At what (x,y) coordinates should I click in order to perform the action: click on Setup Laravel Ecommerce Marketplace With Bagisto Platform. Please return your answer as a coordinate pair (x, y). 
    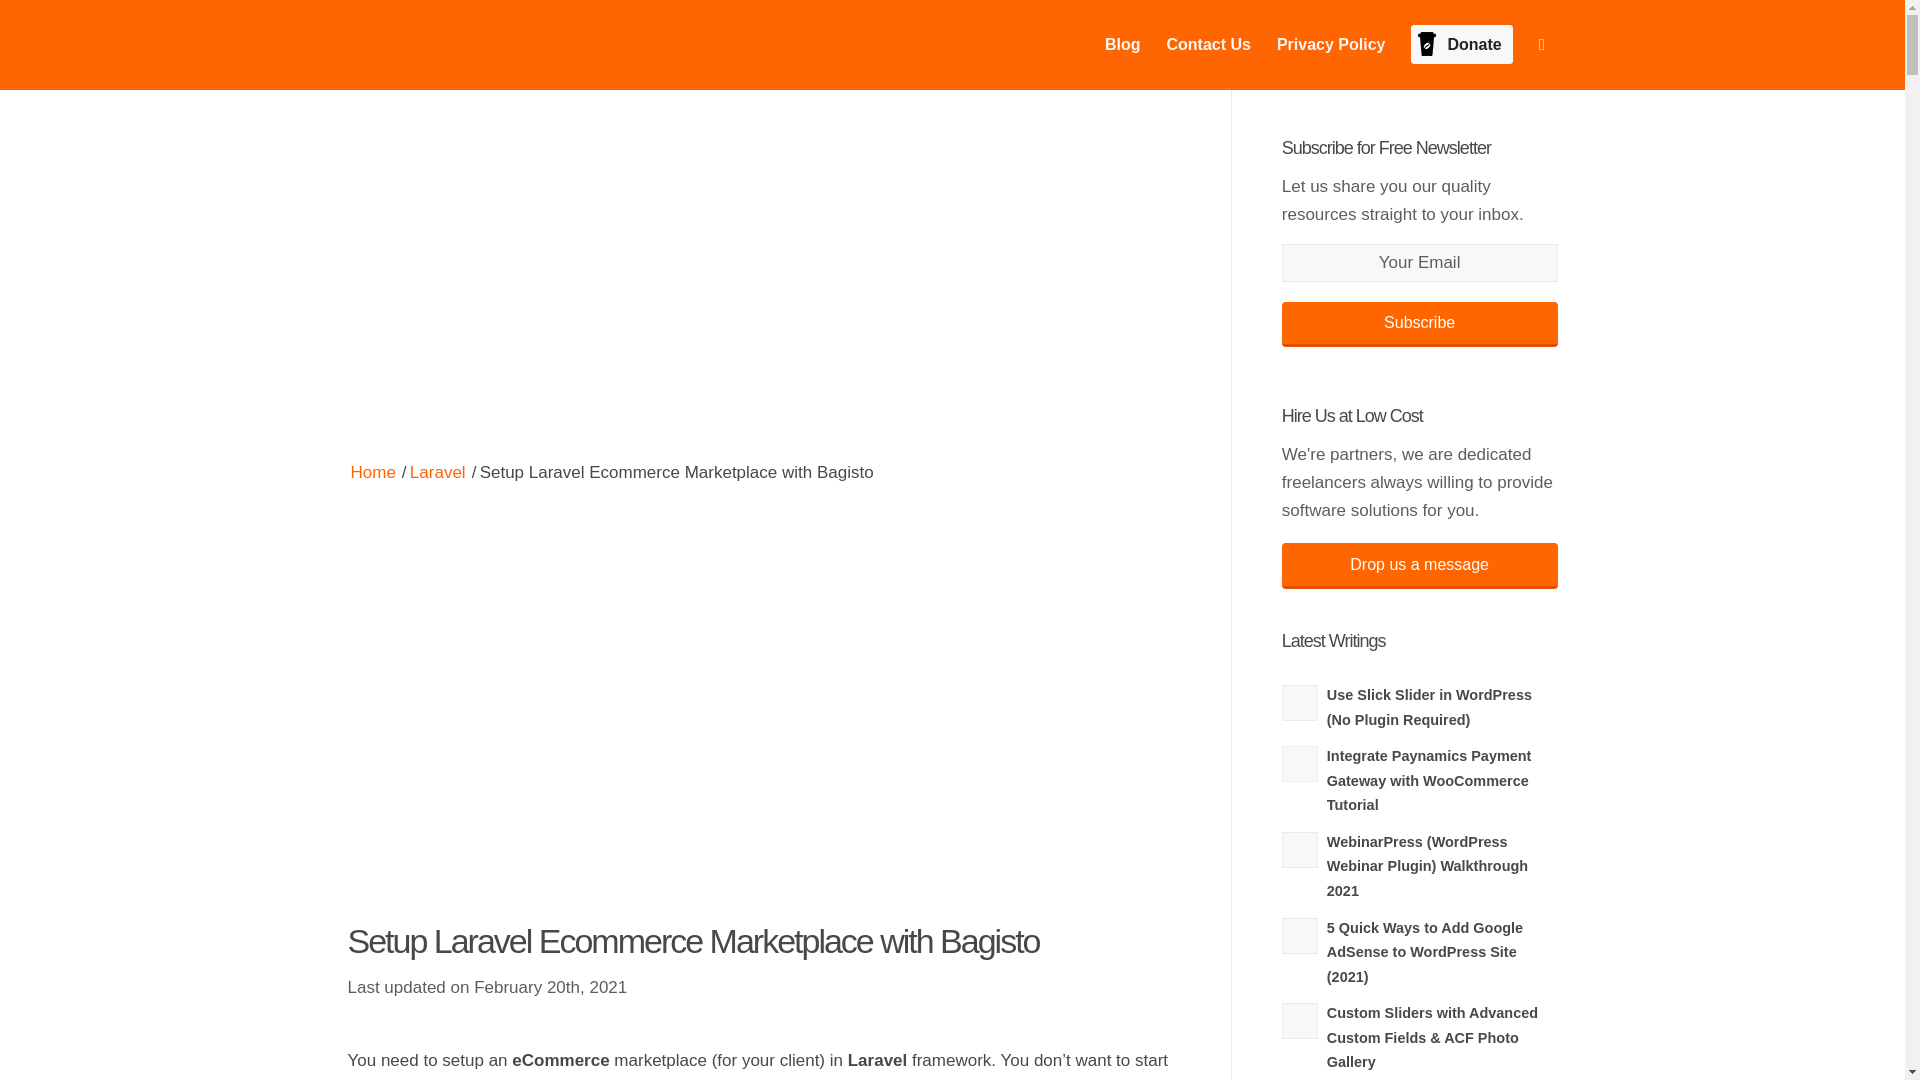
    Looking at the image, I should click on (556, 703).